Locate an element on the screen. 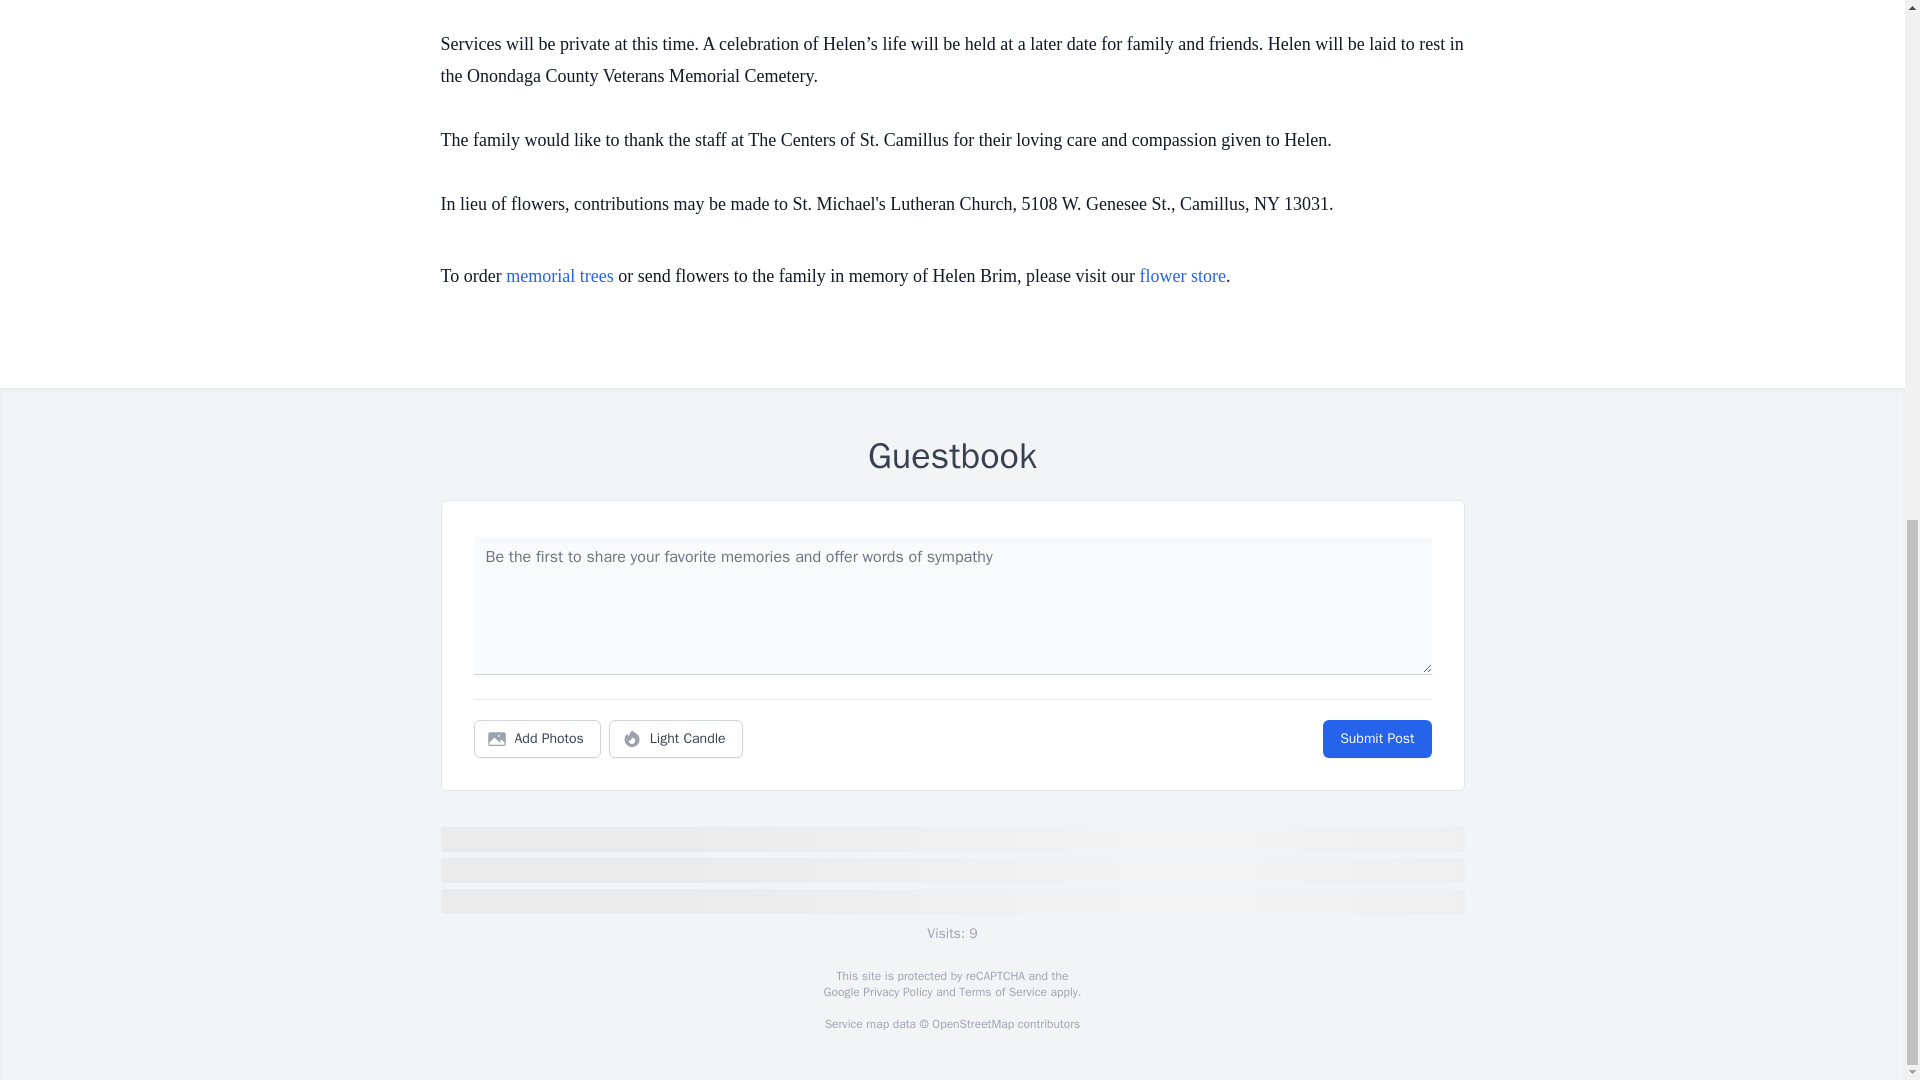 This screenshot has width=1920, height=1080. Submit Post is located at coordinates (1376, 739).